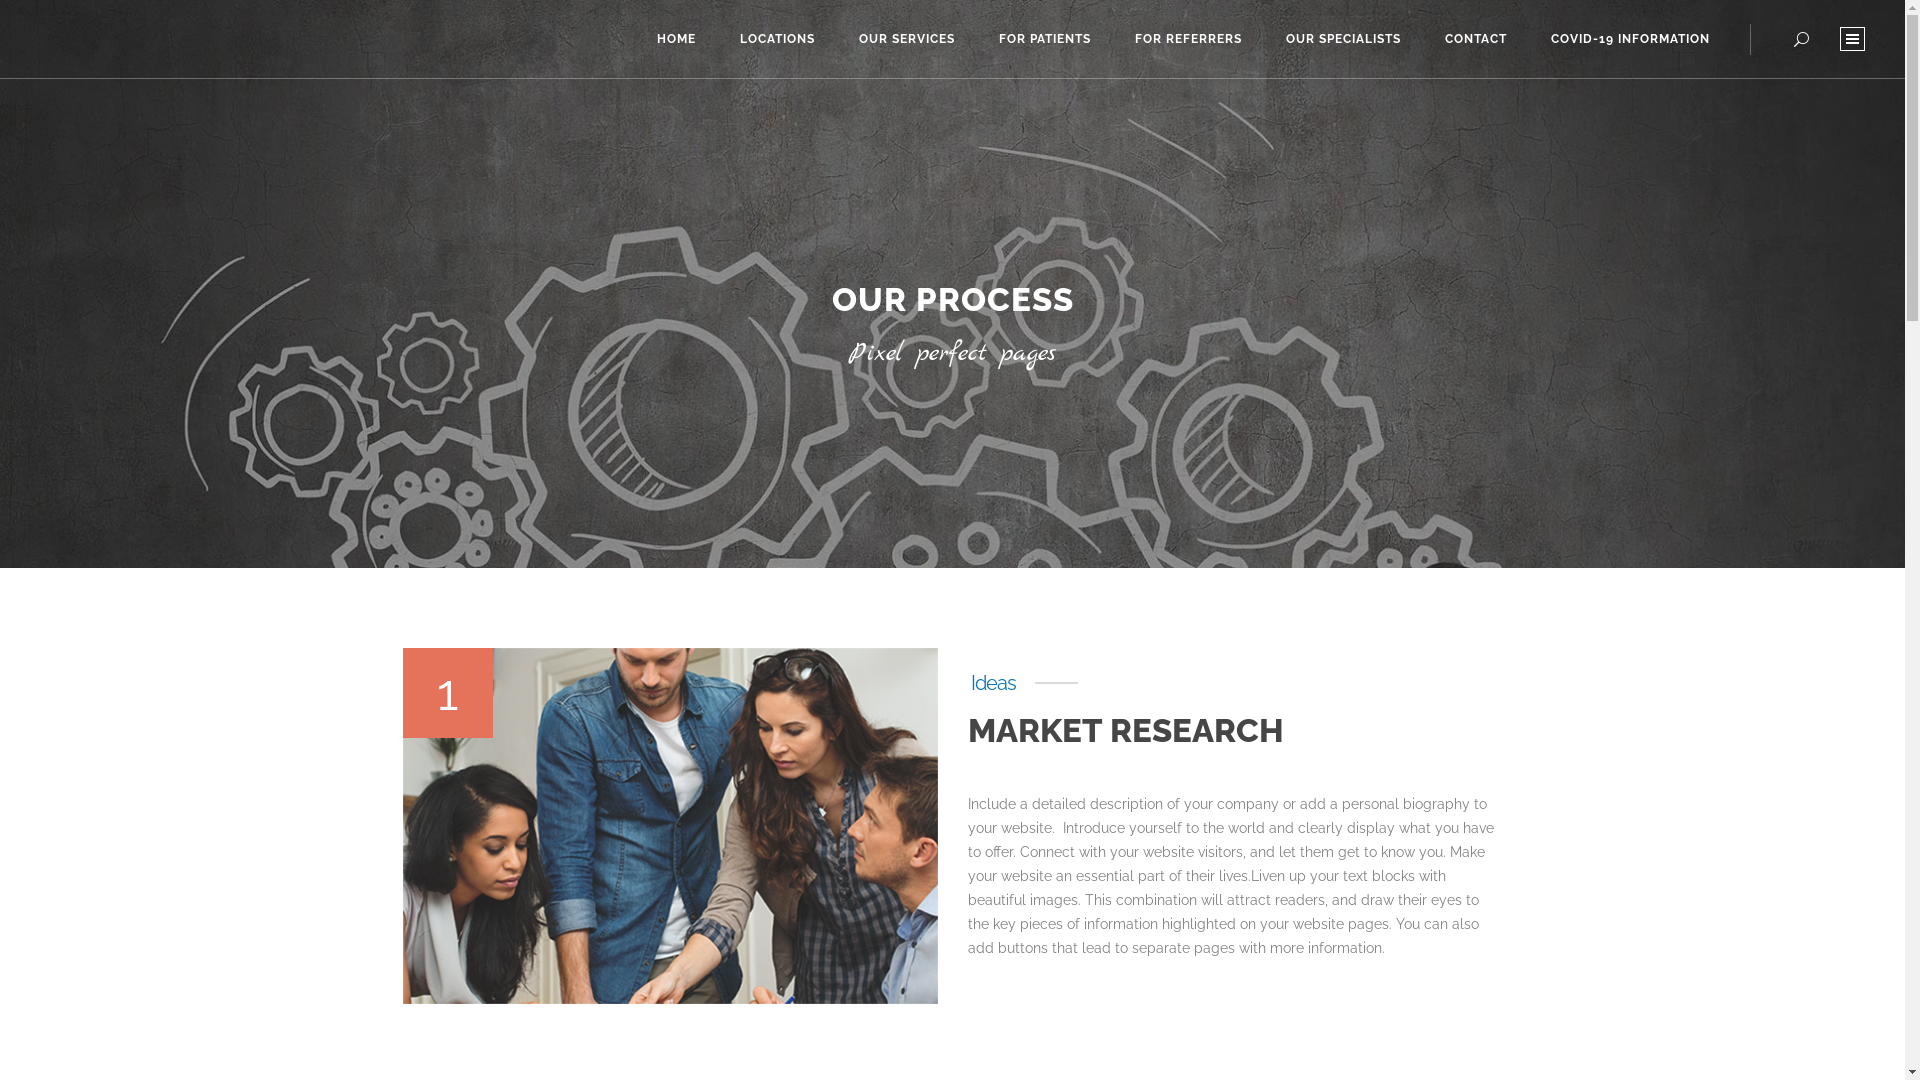 Image resolution: width=1920 pixels, height=1080 pixels. What do you see at coordinates (1476, 38) in the screenshot?
I see `CONTACT` at bounding box center [1476, 38].